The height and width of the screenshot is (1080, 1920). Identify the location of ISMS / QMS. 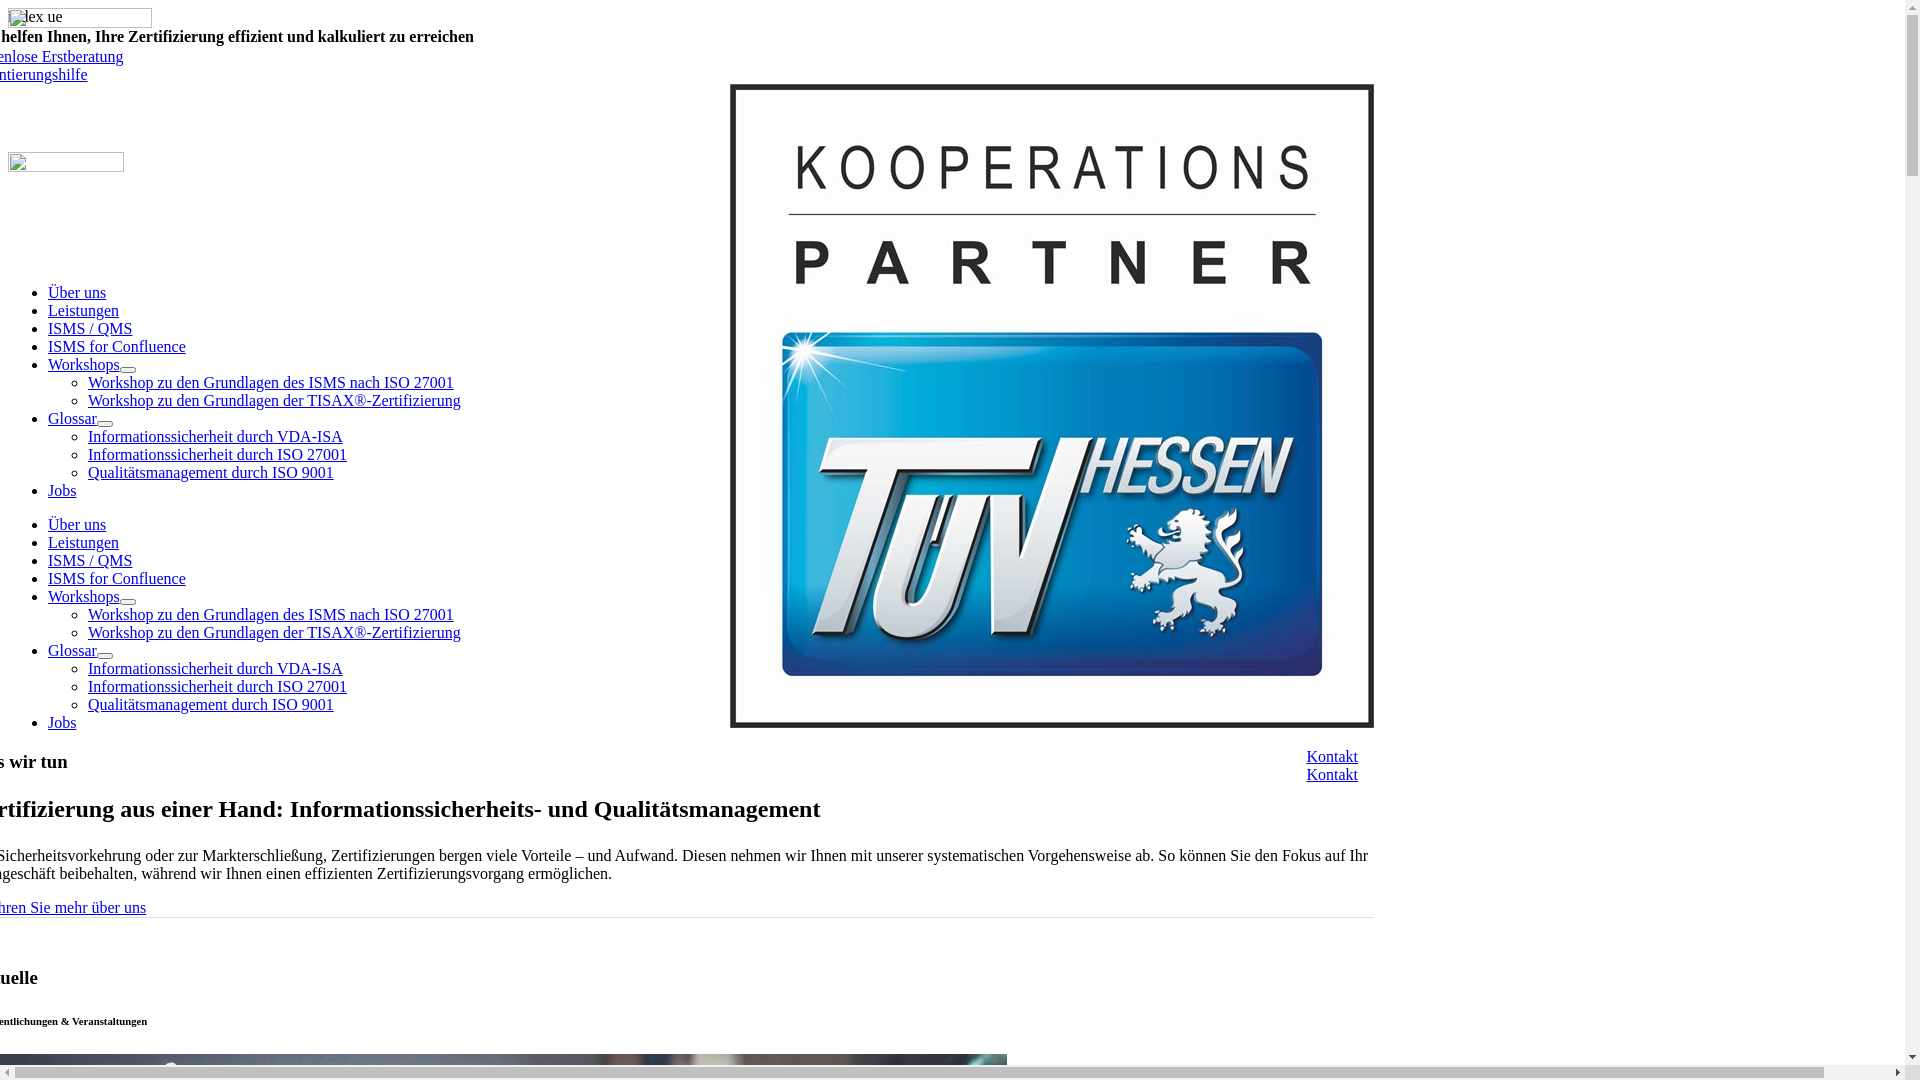
(90, 560).